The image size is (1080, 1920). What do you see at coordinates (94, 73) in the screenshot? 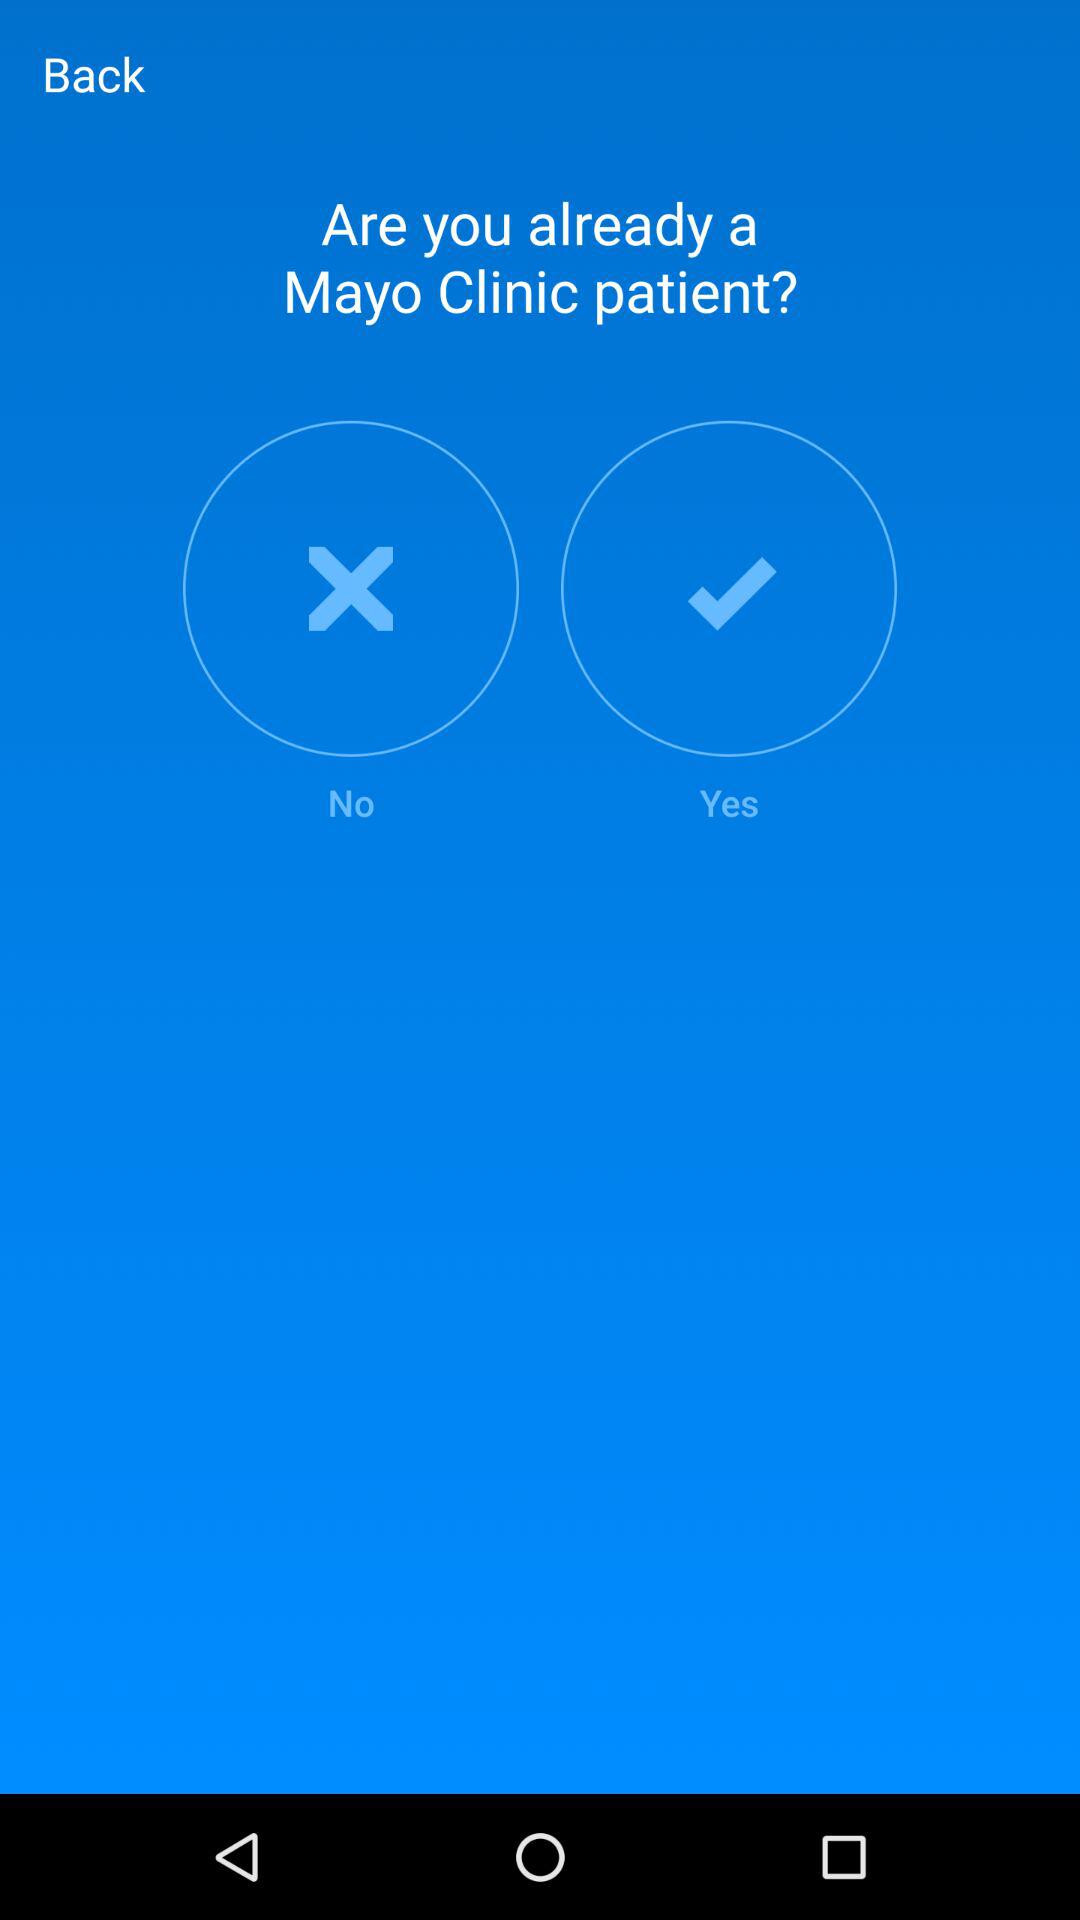
I see `click the icon above are you already icon` at bounding box center [94, 73].